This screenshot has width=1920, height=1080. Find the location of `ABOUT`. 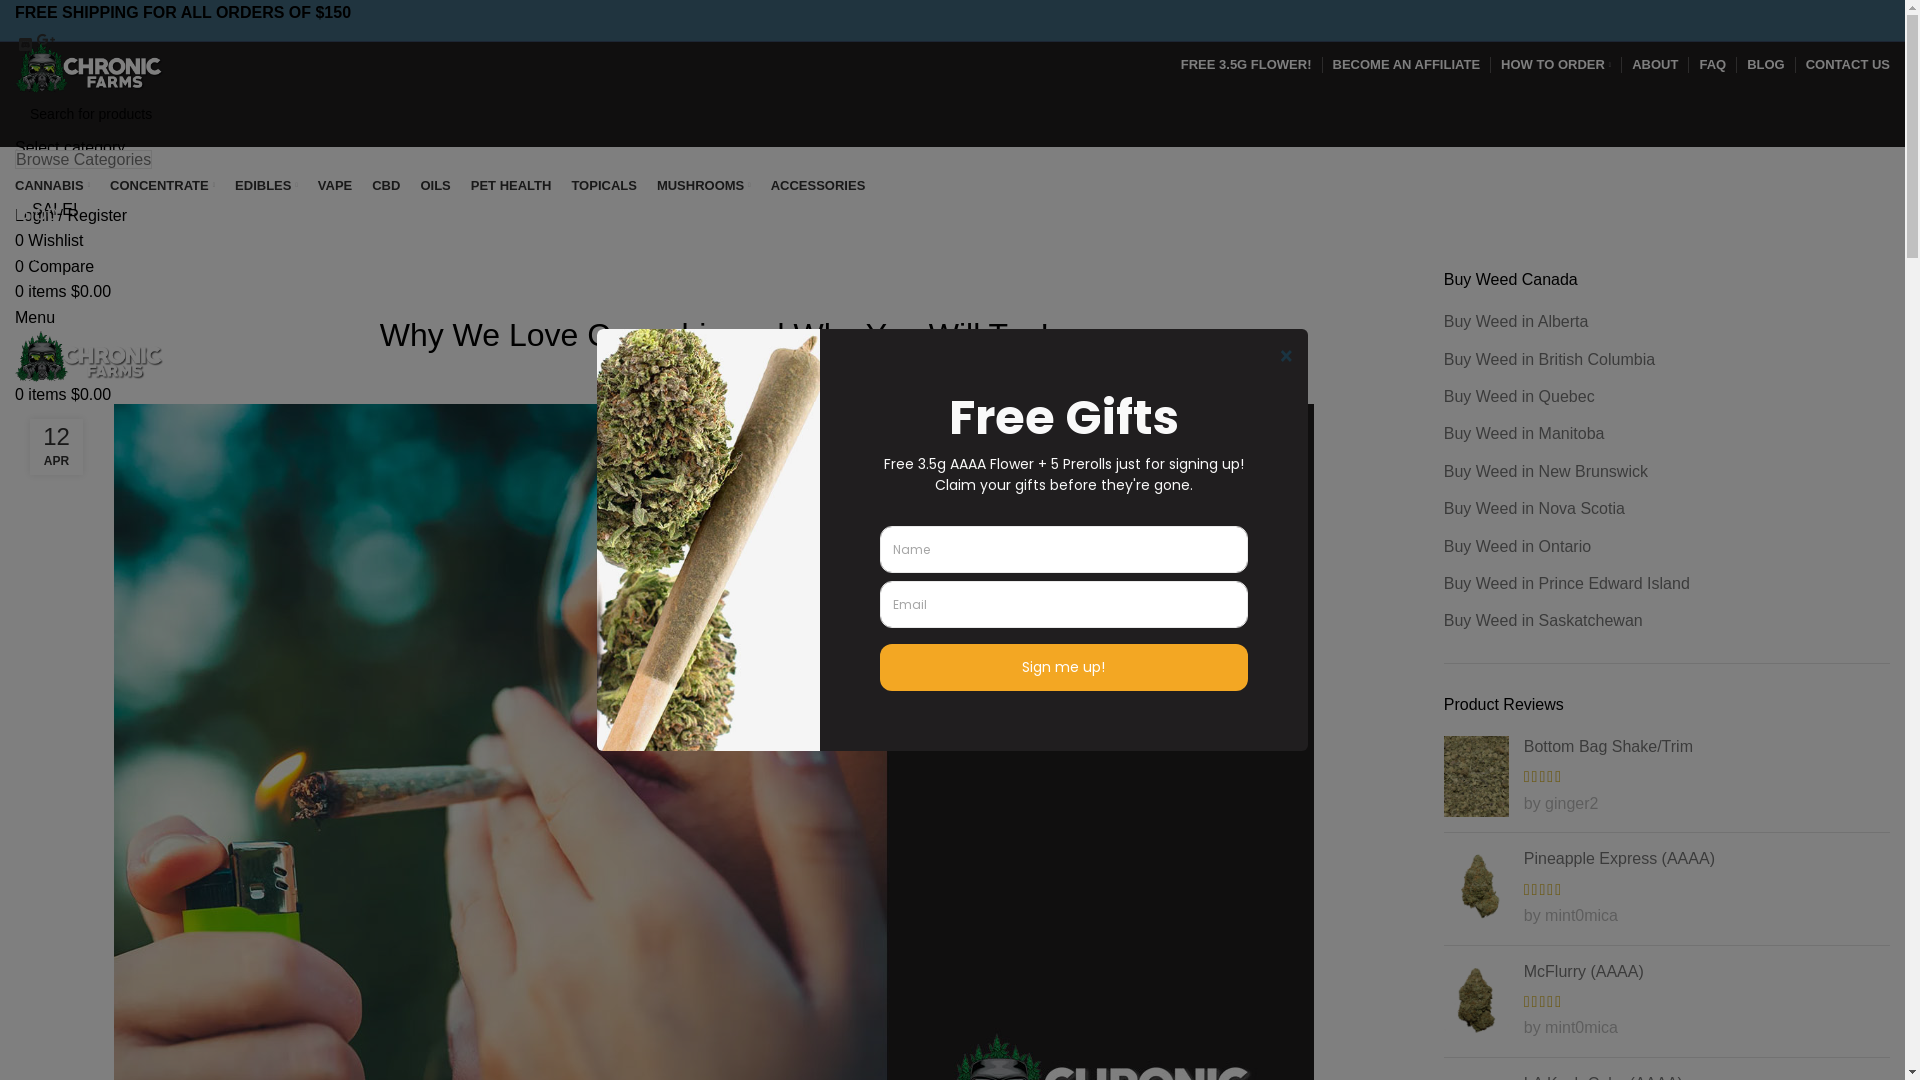

ABOUT is located at coordinates (1655, 65).